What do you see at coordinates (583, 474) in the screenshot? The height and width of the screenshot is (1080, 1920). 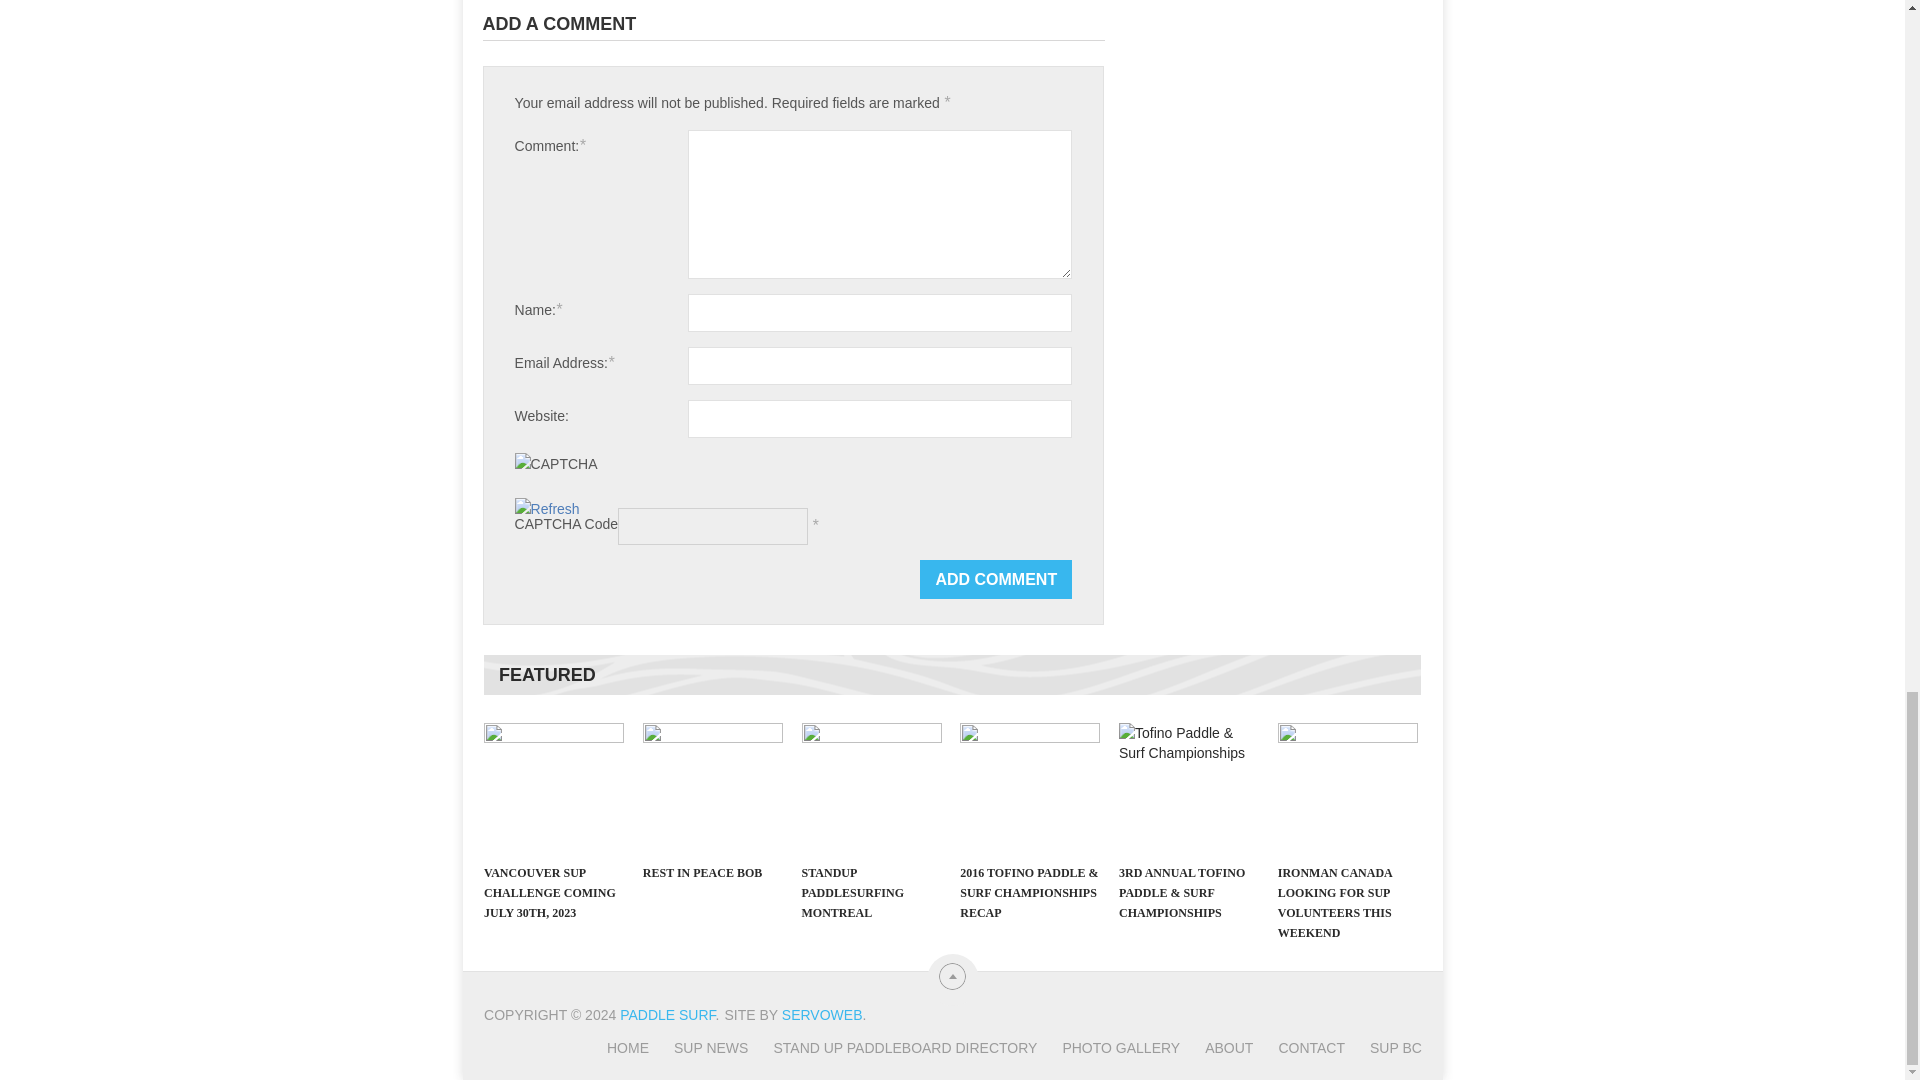 I see `CAPTCHA` at bounding box center [583, 474].